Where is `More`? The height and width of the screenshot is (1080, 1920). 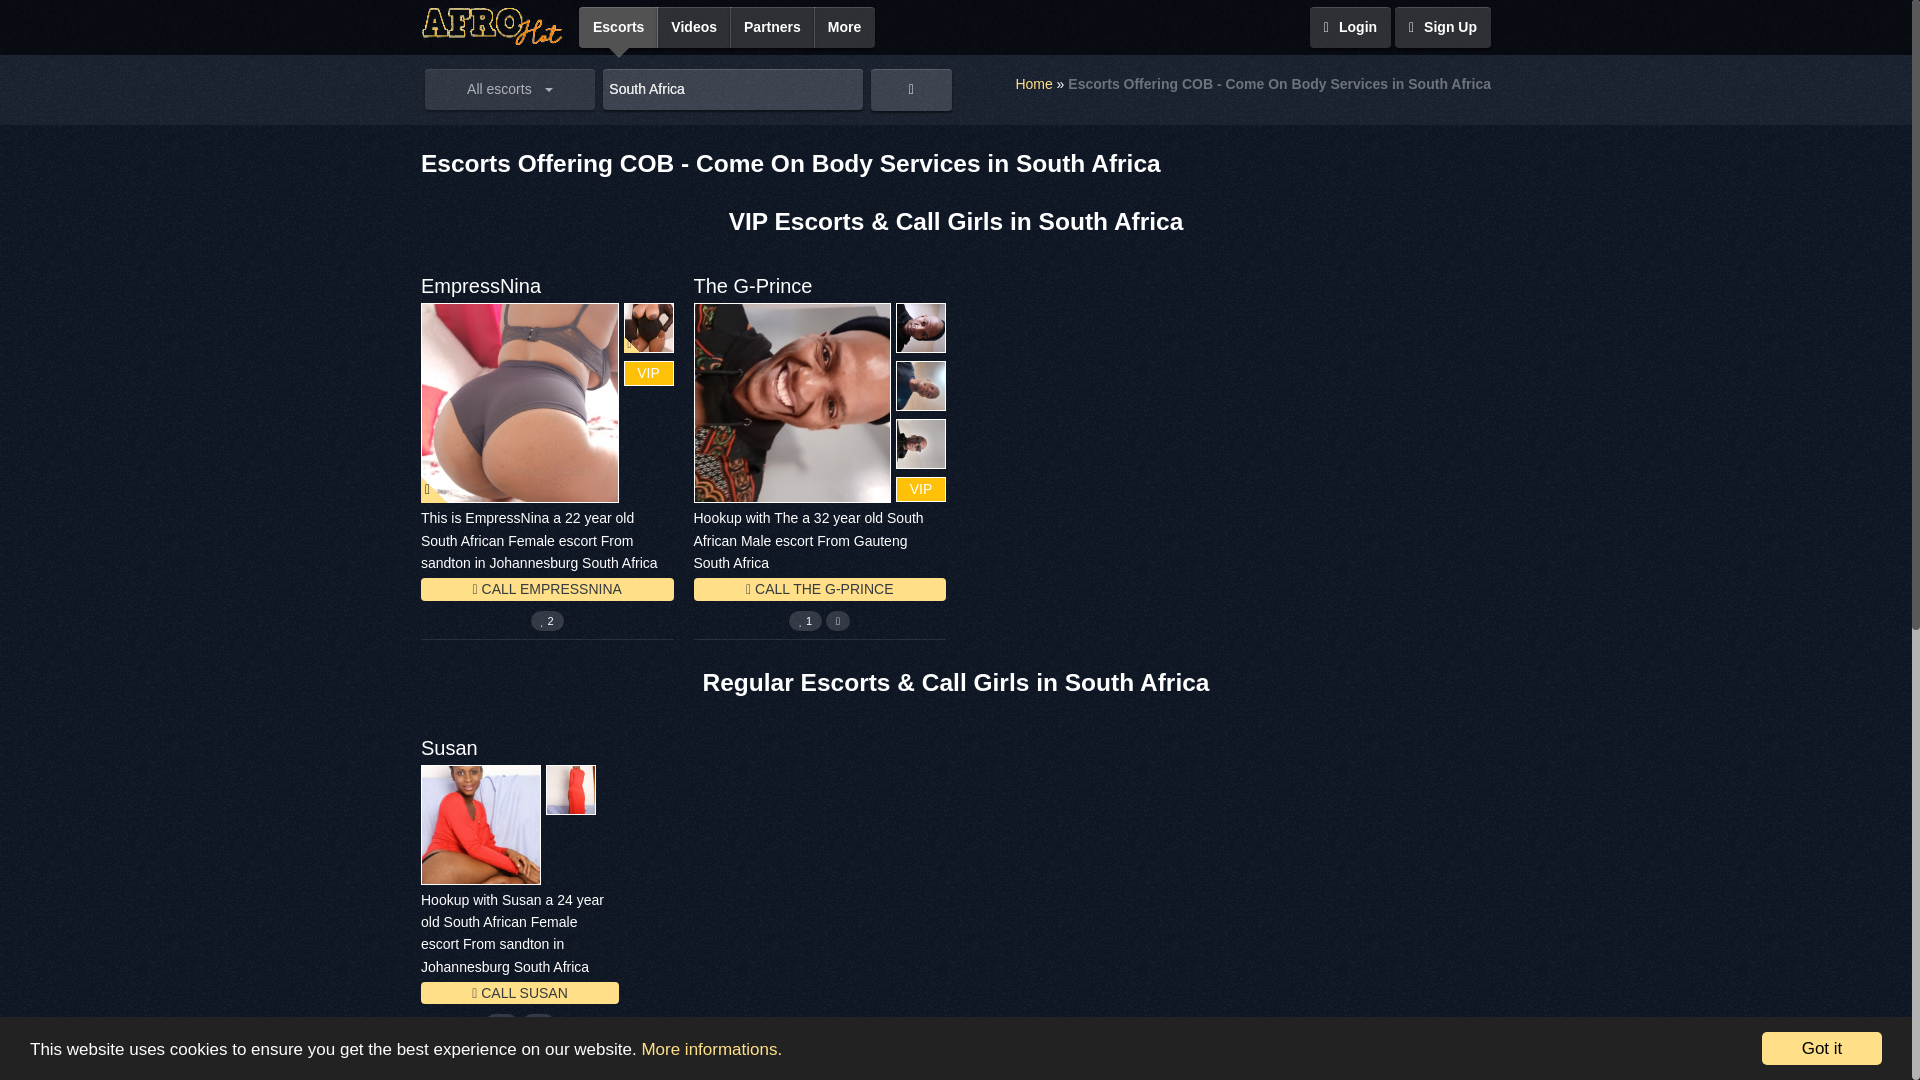
More is located at coordinates (844, 26).